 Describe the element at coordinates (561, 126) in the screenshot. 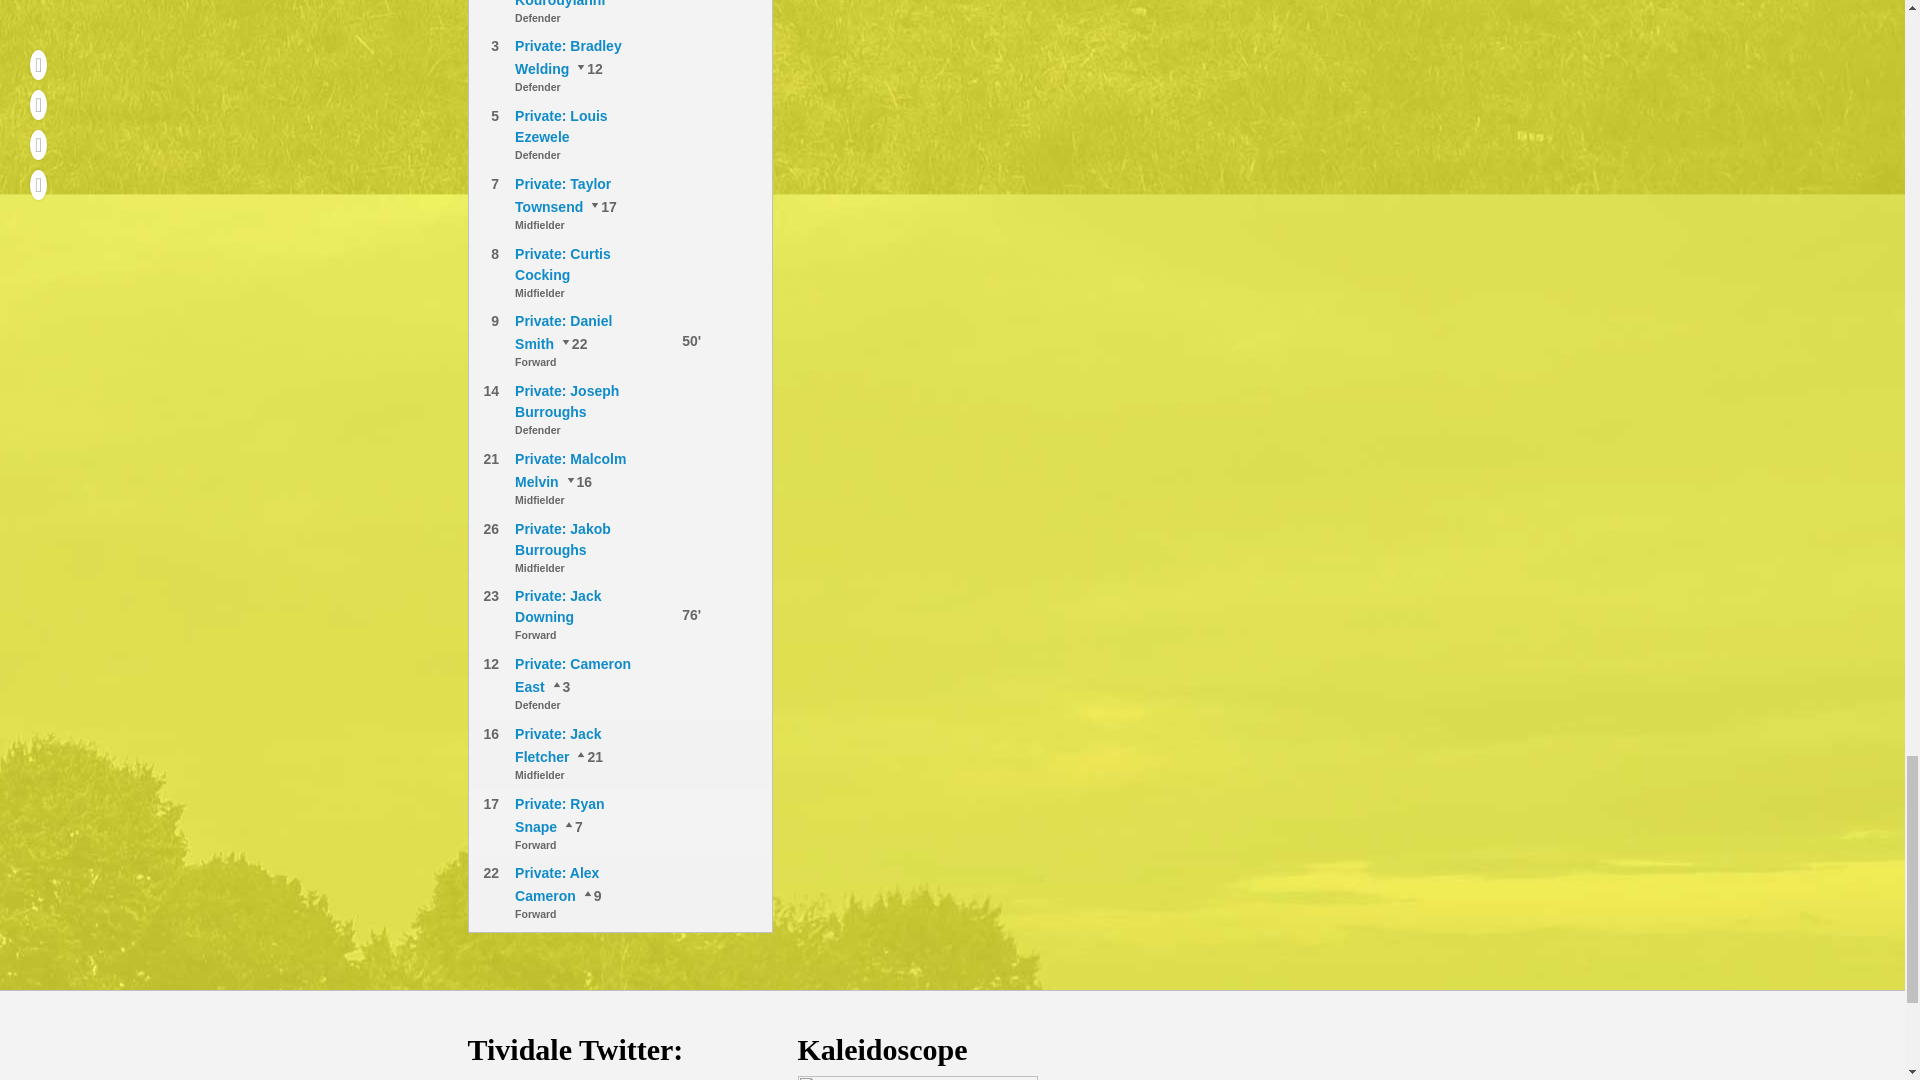

I see `Private: Louis Ezewele` at that location.